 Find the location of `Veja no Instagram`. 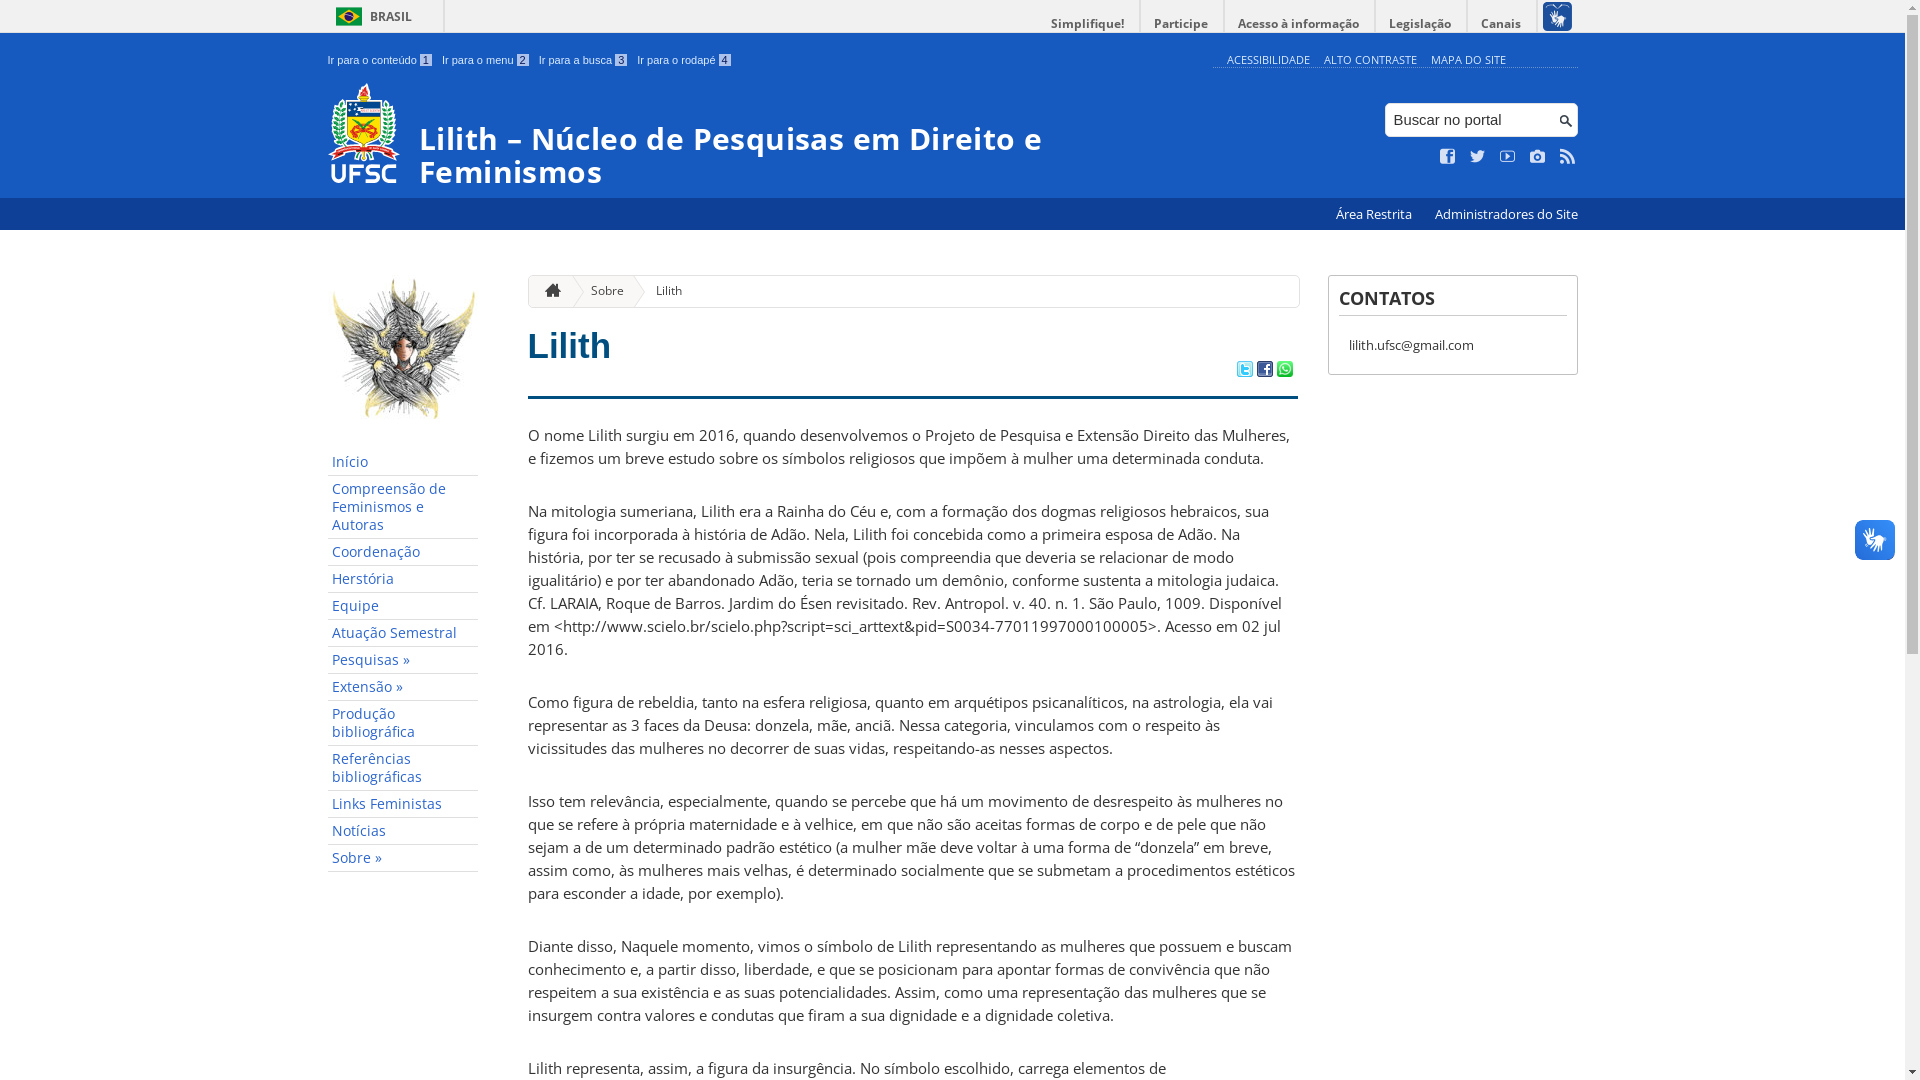

Veja no Instagram is located at coordinates (1538, 157).